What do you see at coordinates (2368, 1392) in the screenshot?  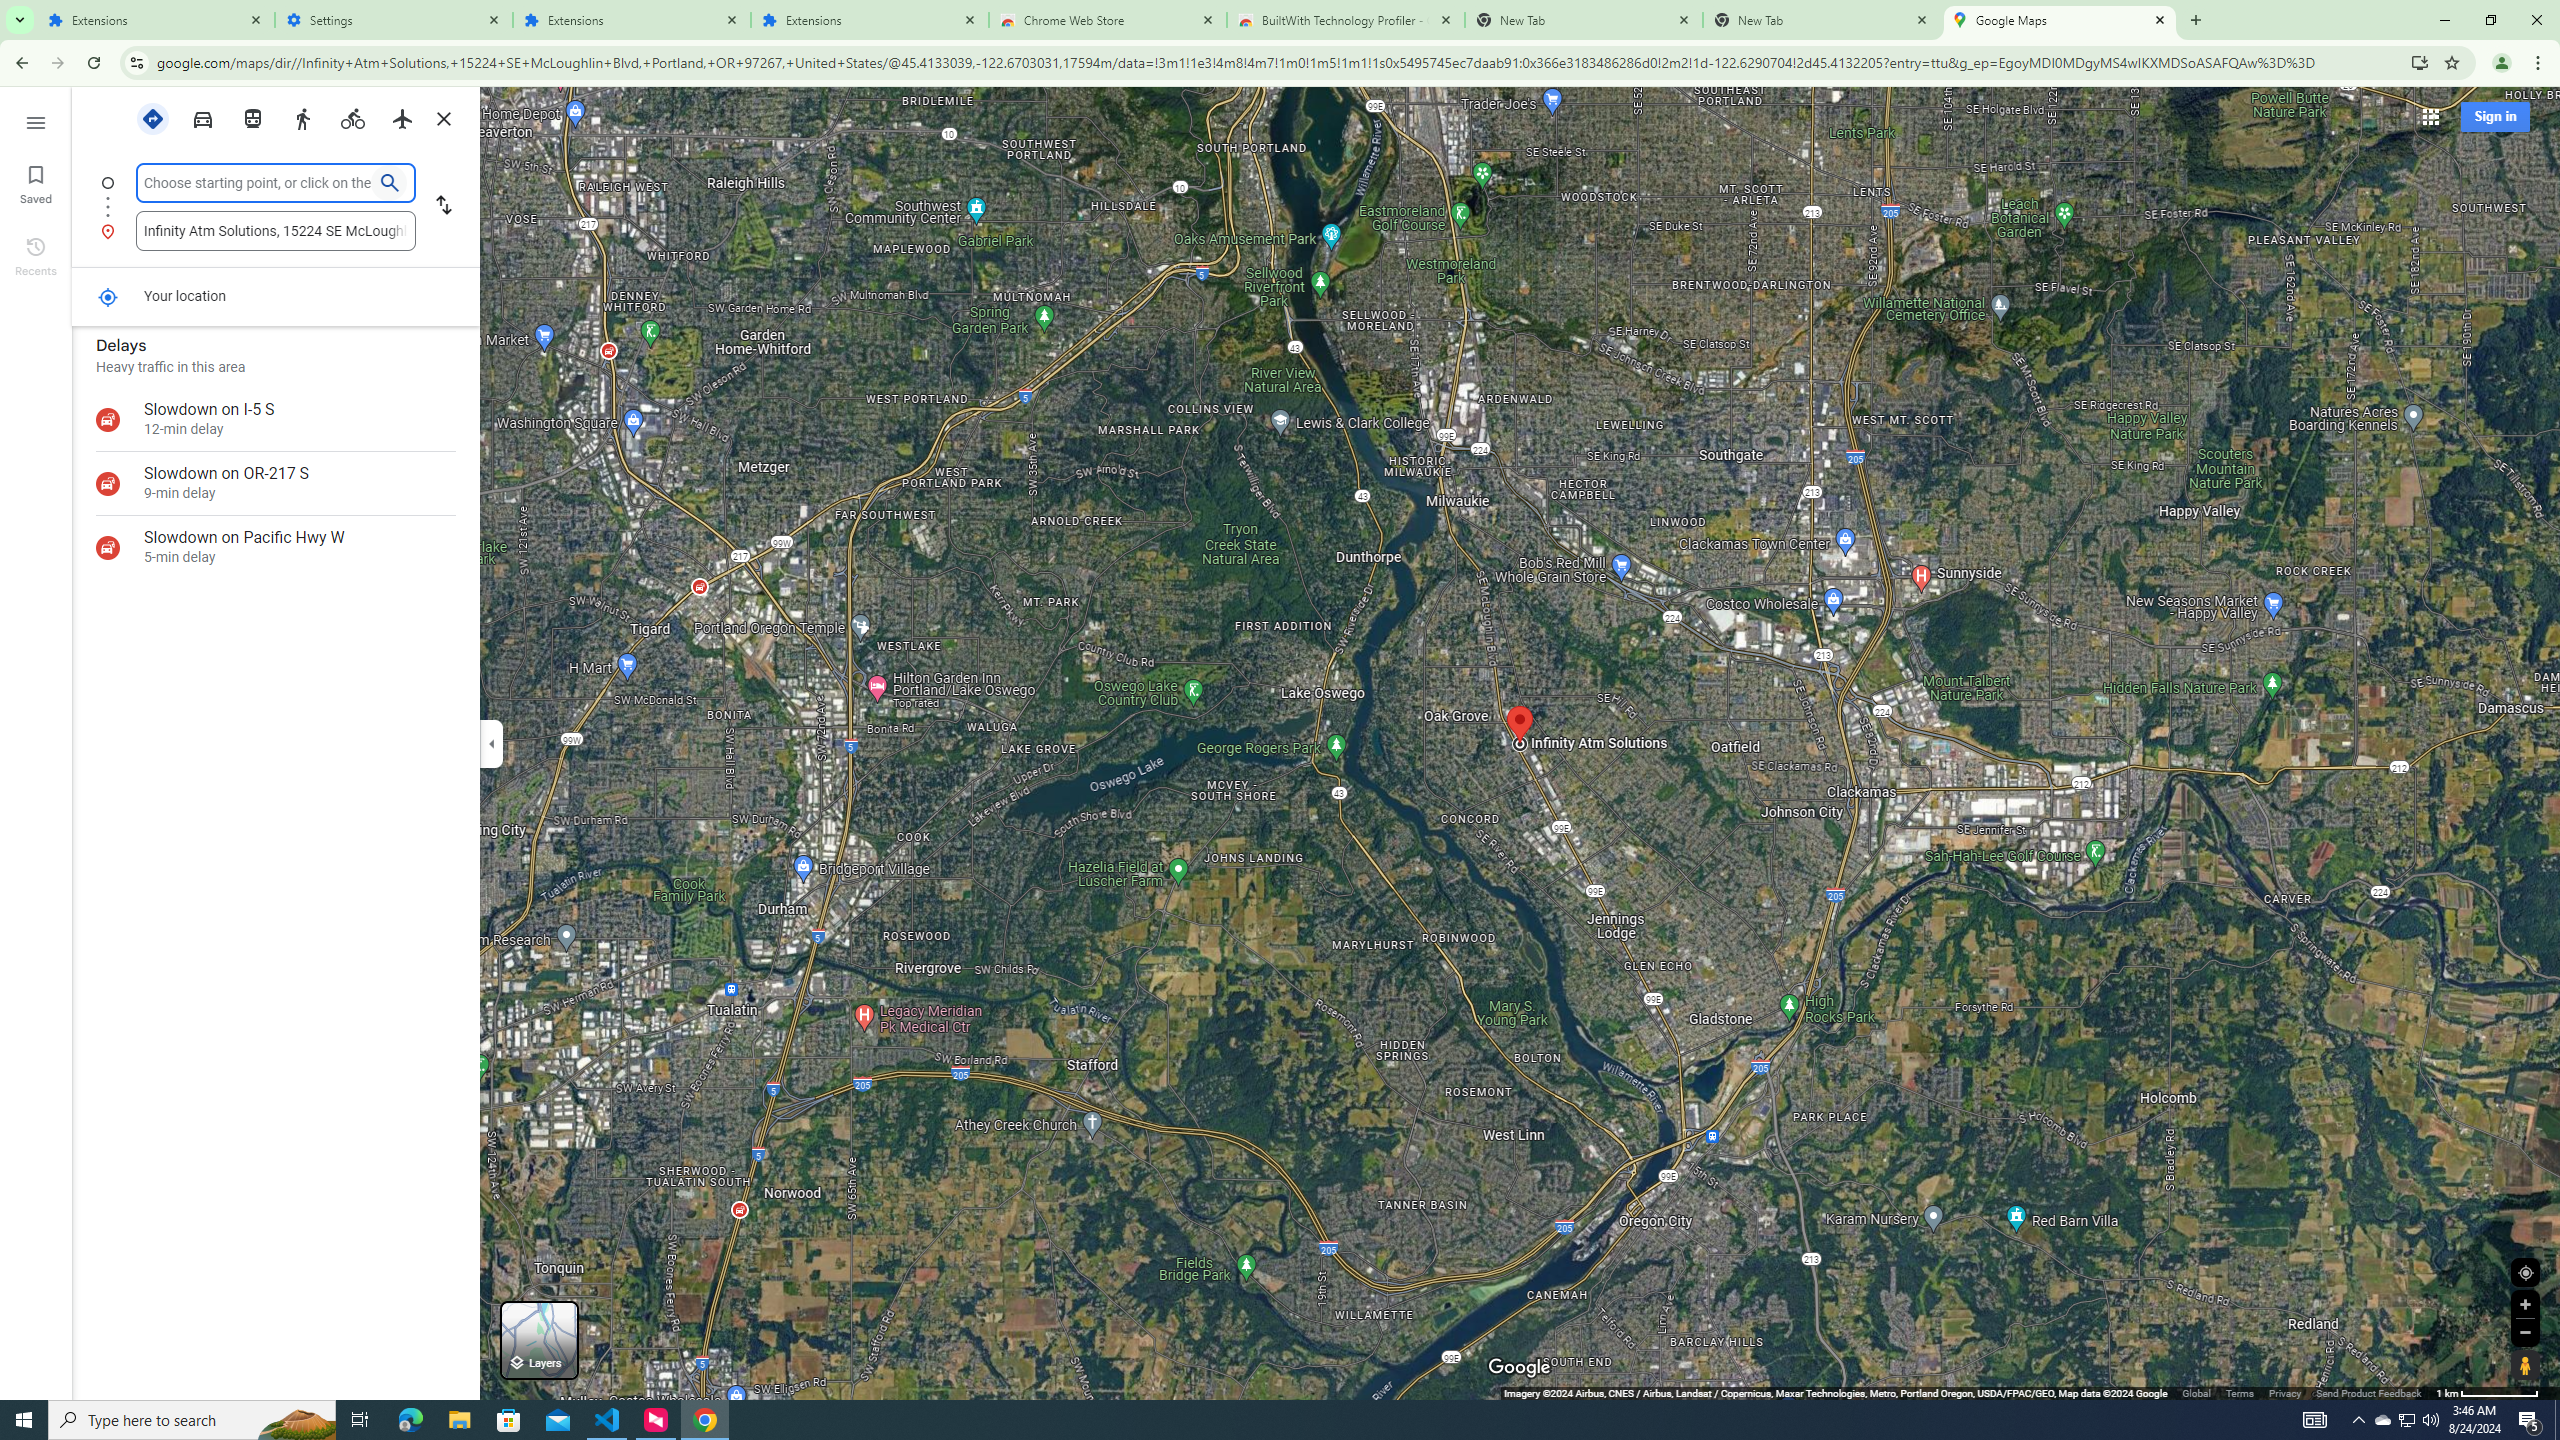 I see `Send Product Feedback` at bounding box center [2368, 1392].